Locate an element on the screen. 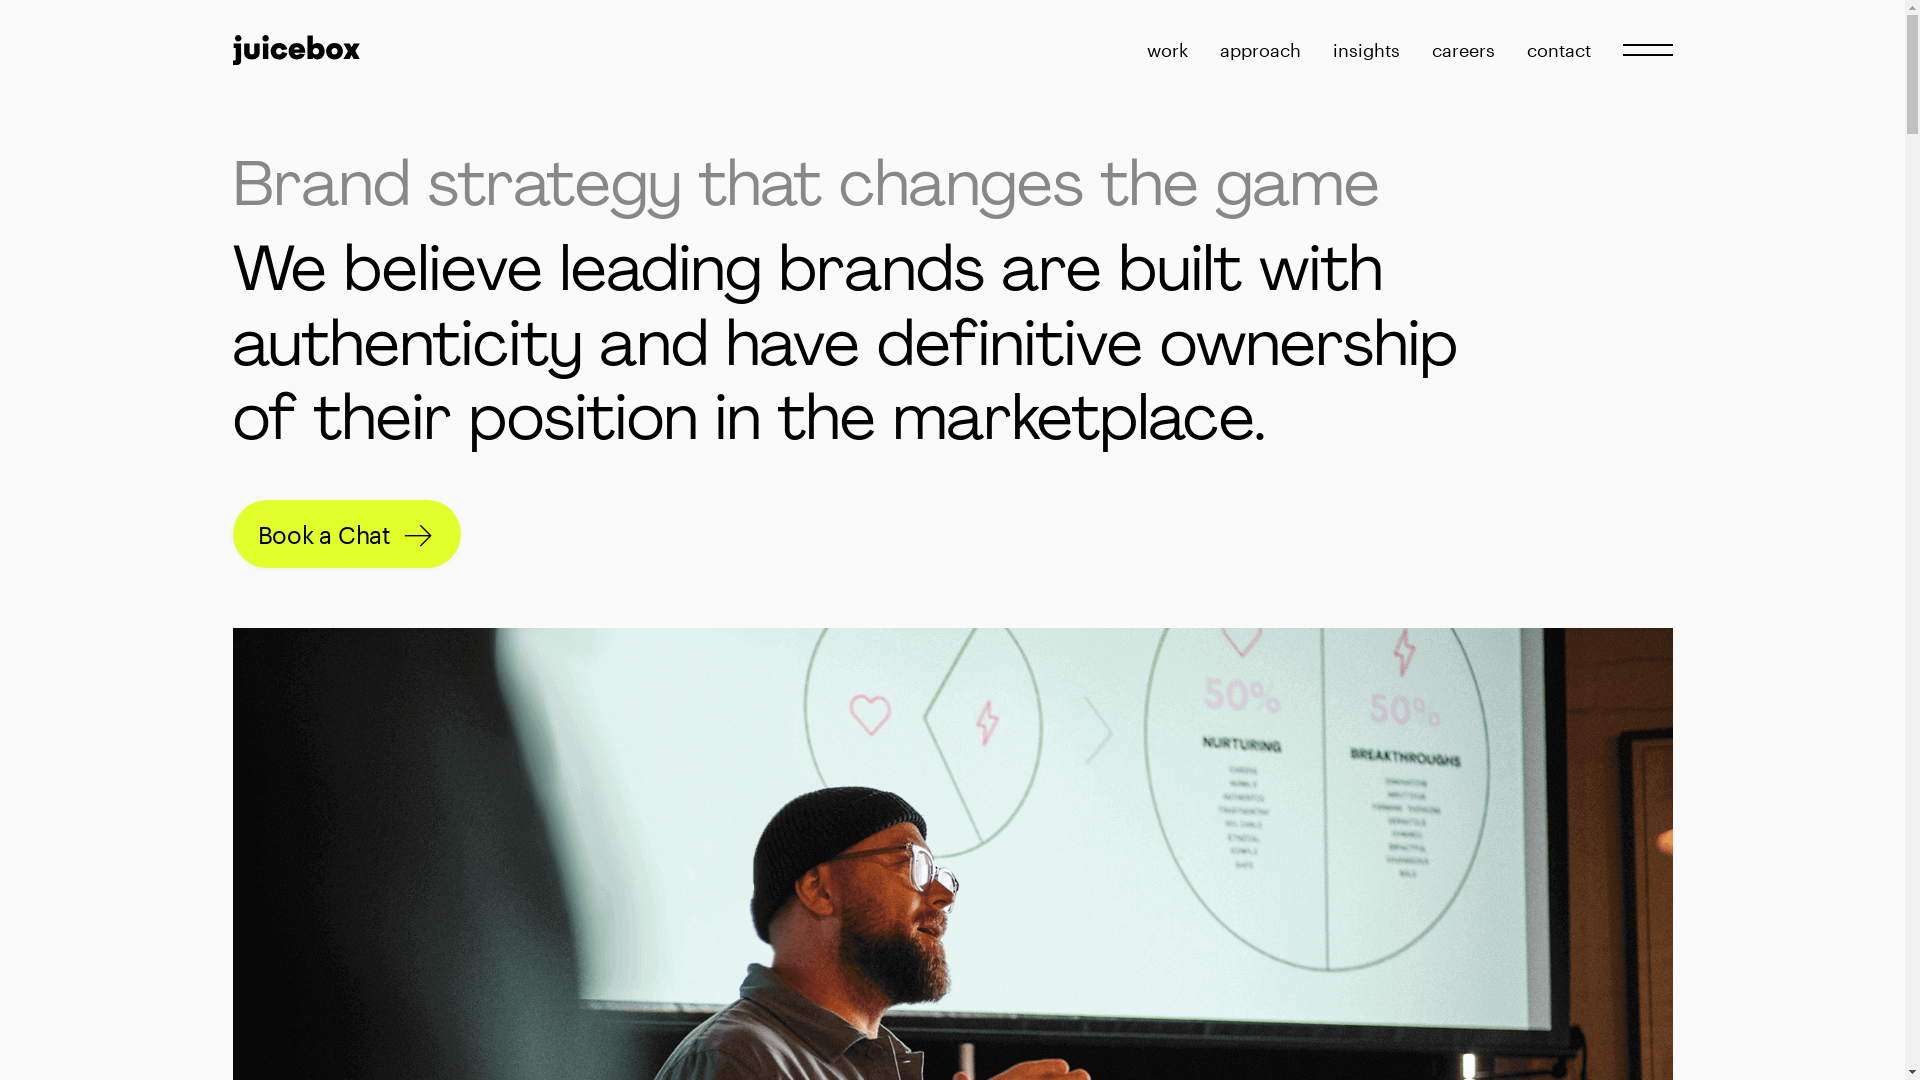  contact is located at coordinates (1558, 50).